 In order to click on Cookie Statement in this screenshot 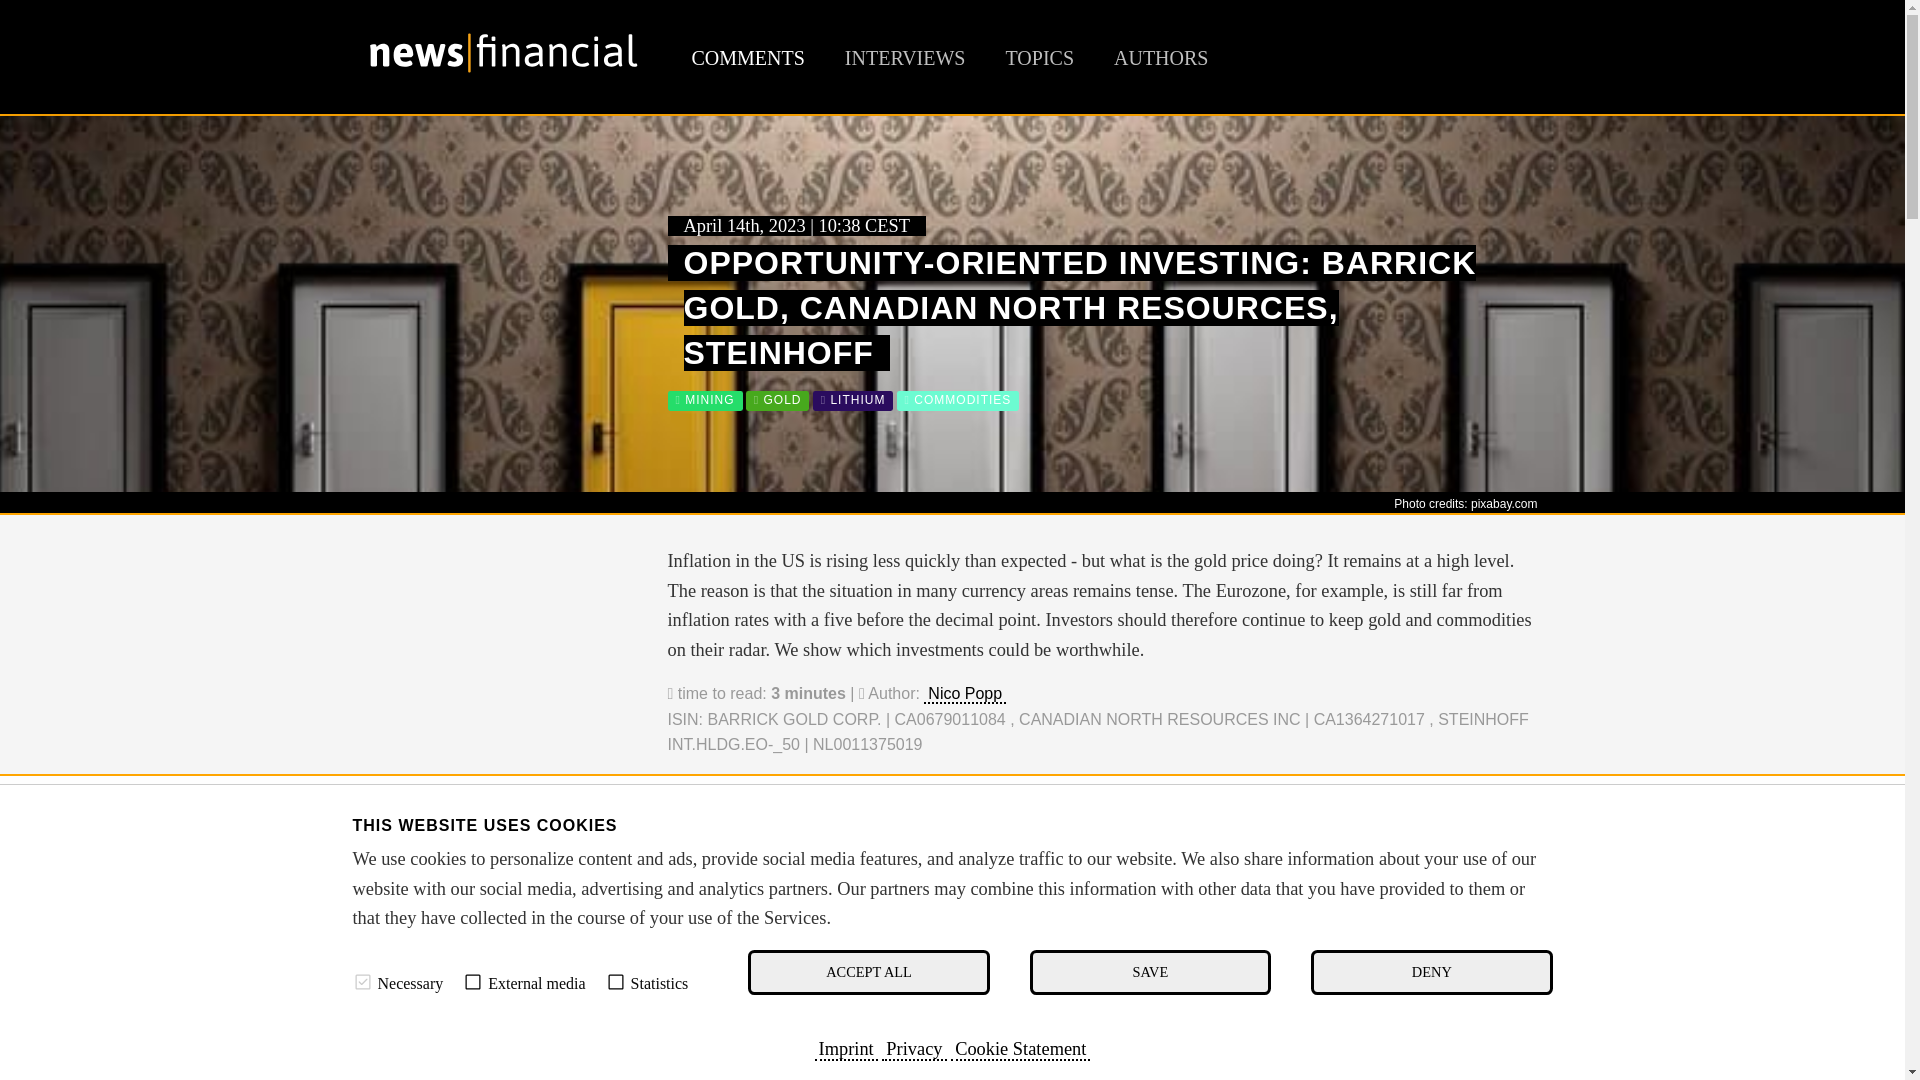, I will do `click(1020, 1049)`.